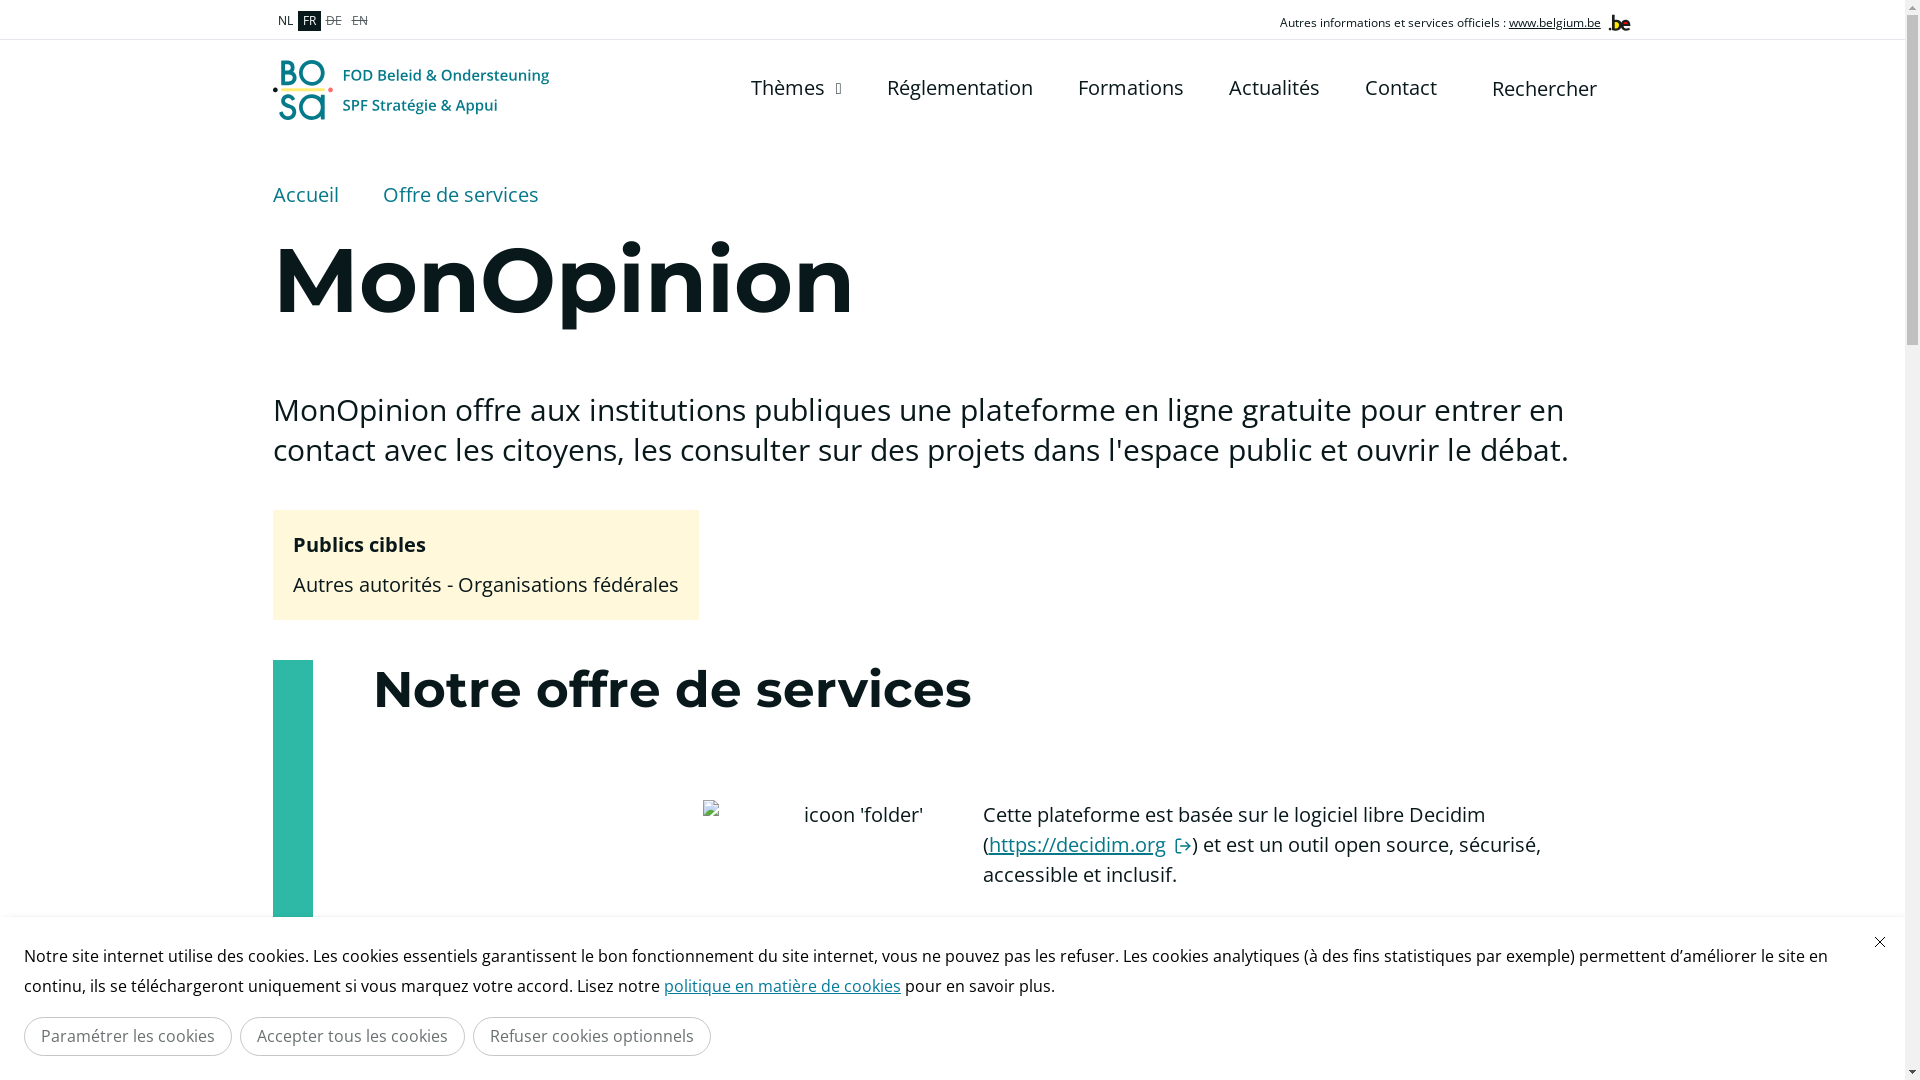 The width and height of the screenshot is (1920, 1080). I want to click on FR, so click(310, 21).